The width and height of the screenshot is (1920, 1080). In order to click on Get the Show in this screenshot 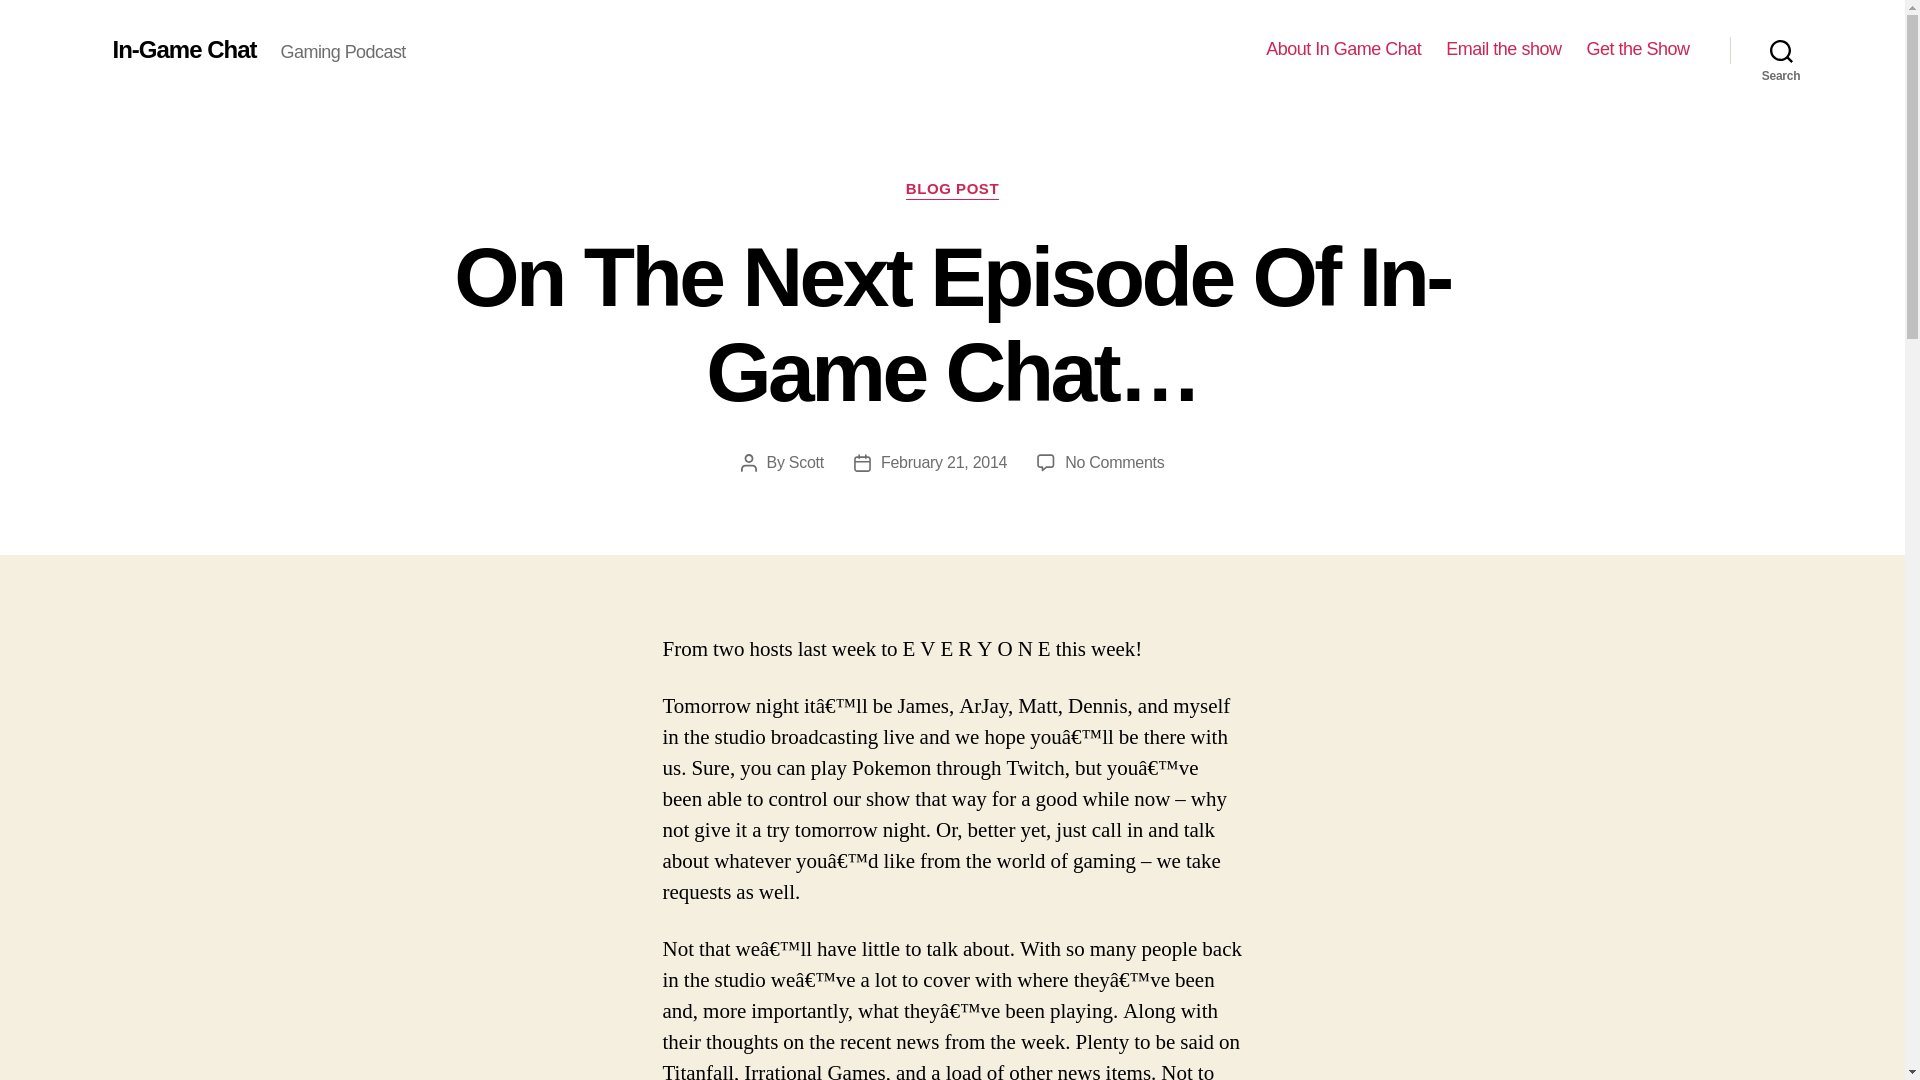, I will do `click(1637, 49)`.